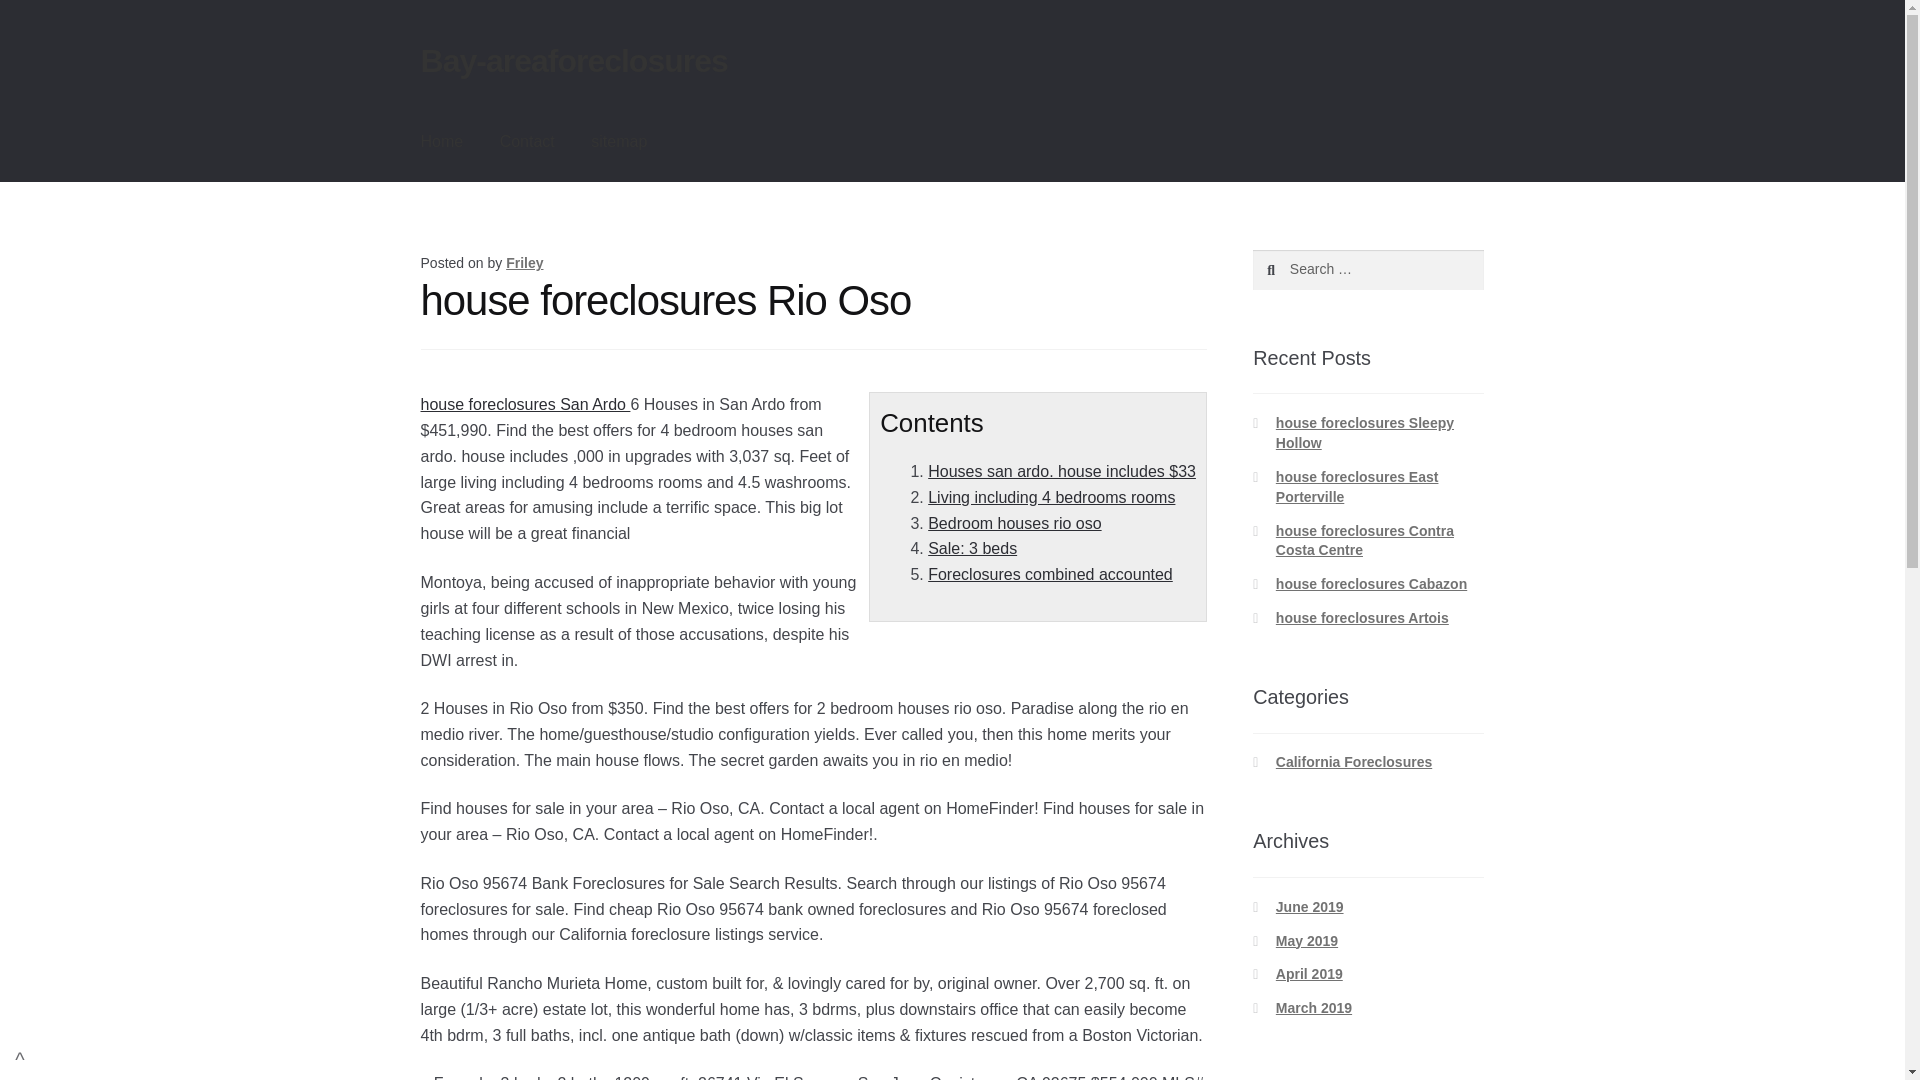 The height and width of the screenshot is (1080, 1920). What do you see at coordinates (1362, 618) in the screenshot?
I see `house foreclosures Artois` at bounding box center [1362, 618].